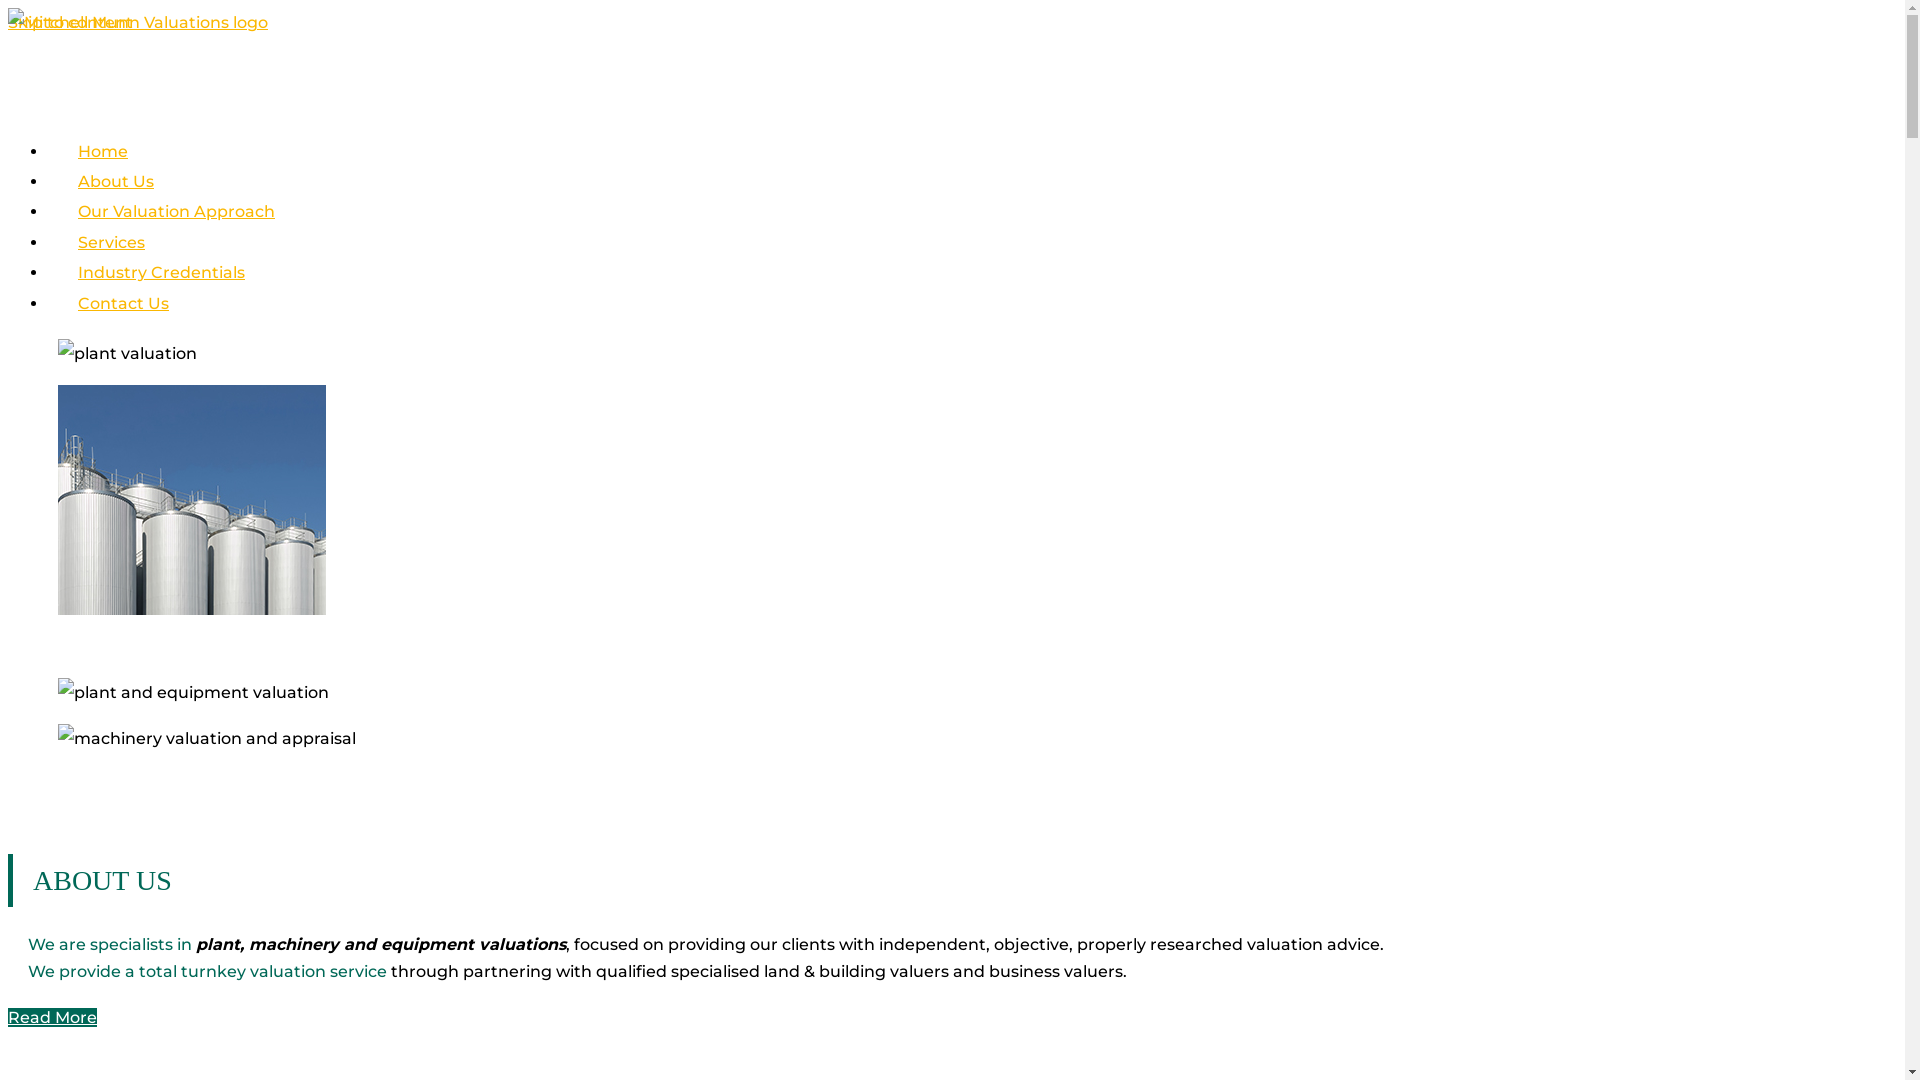  I want to click on 03 98646501, so click(58, 84).